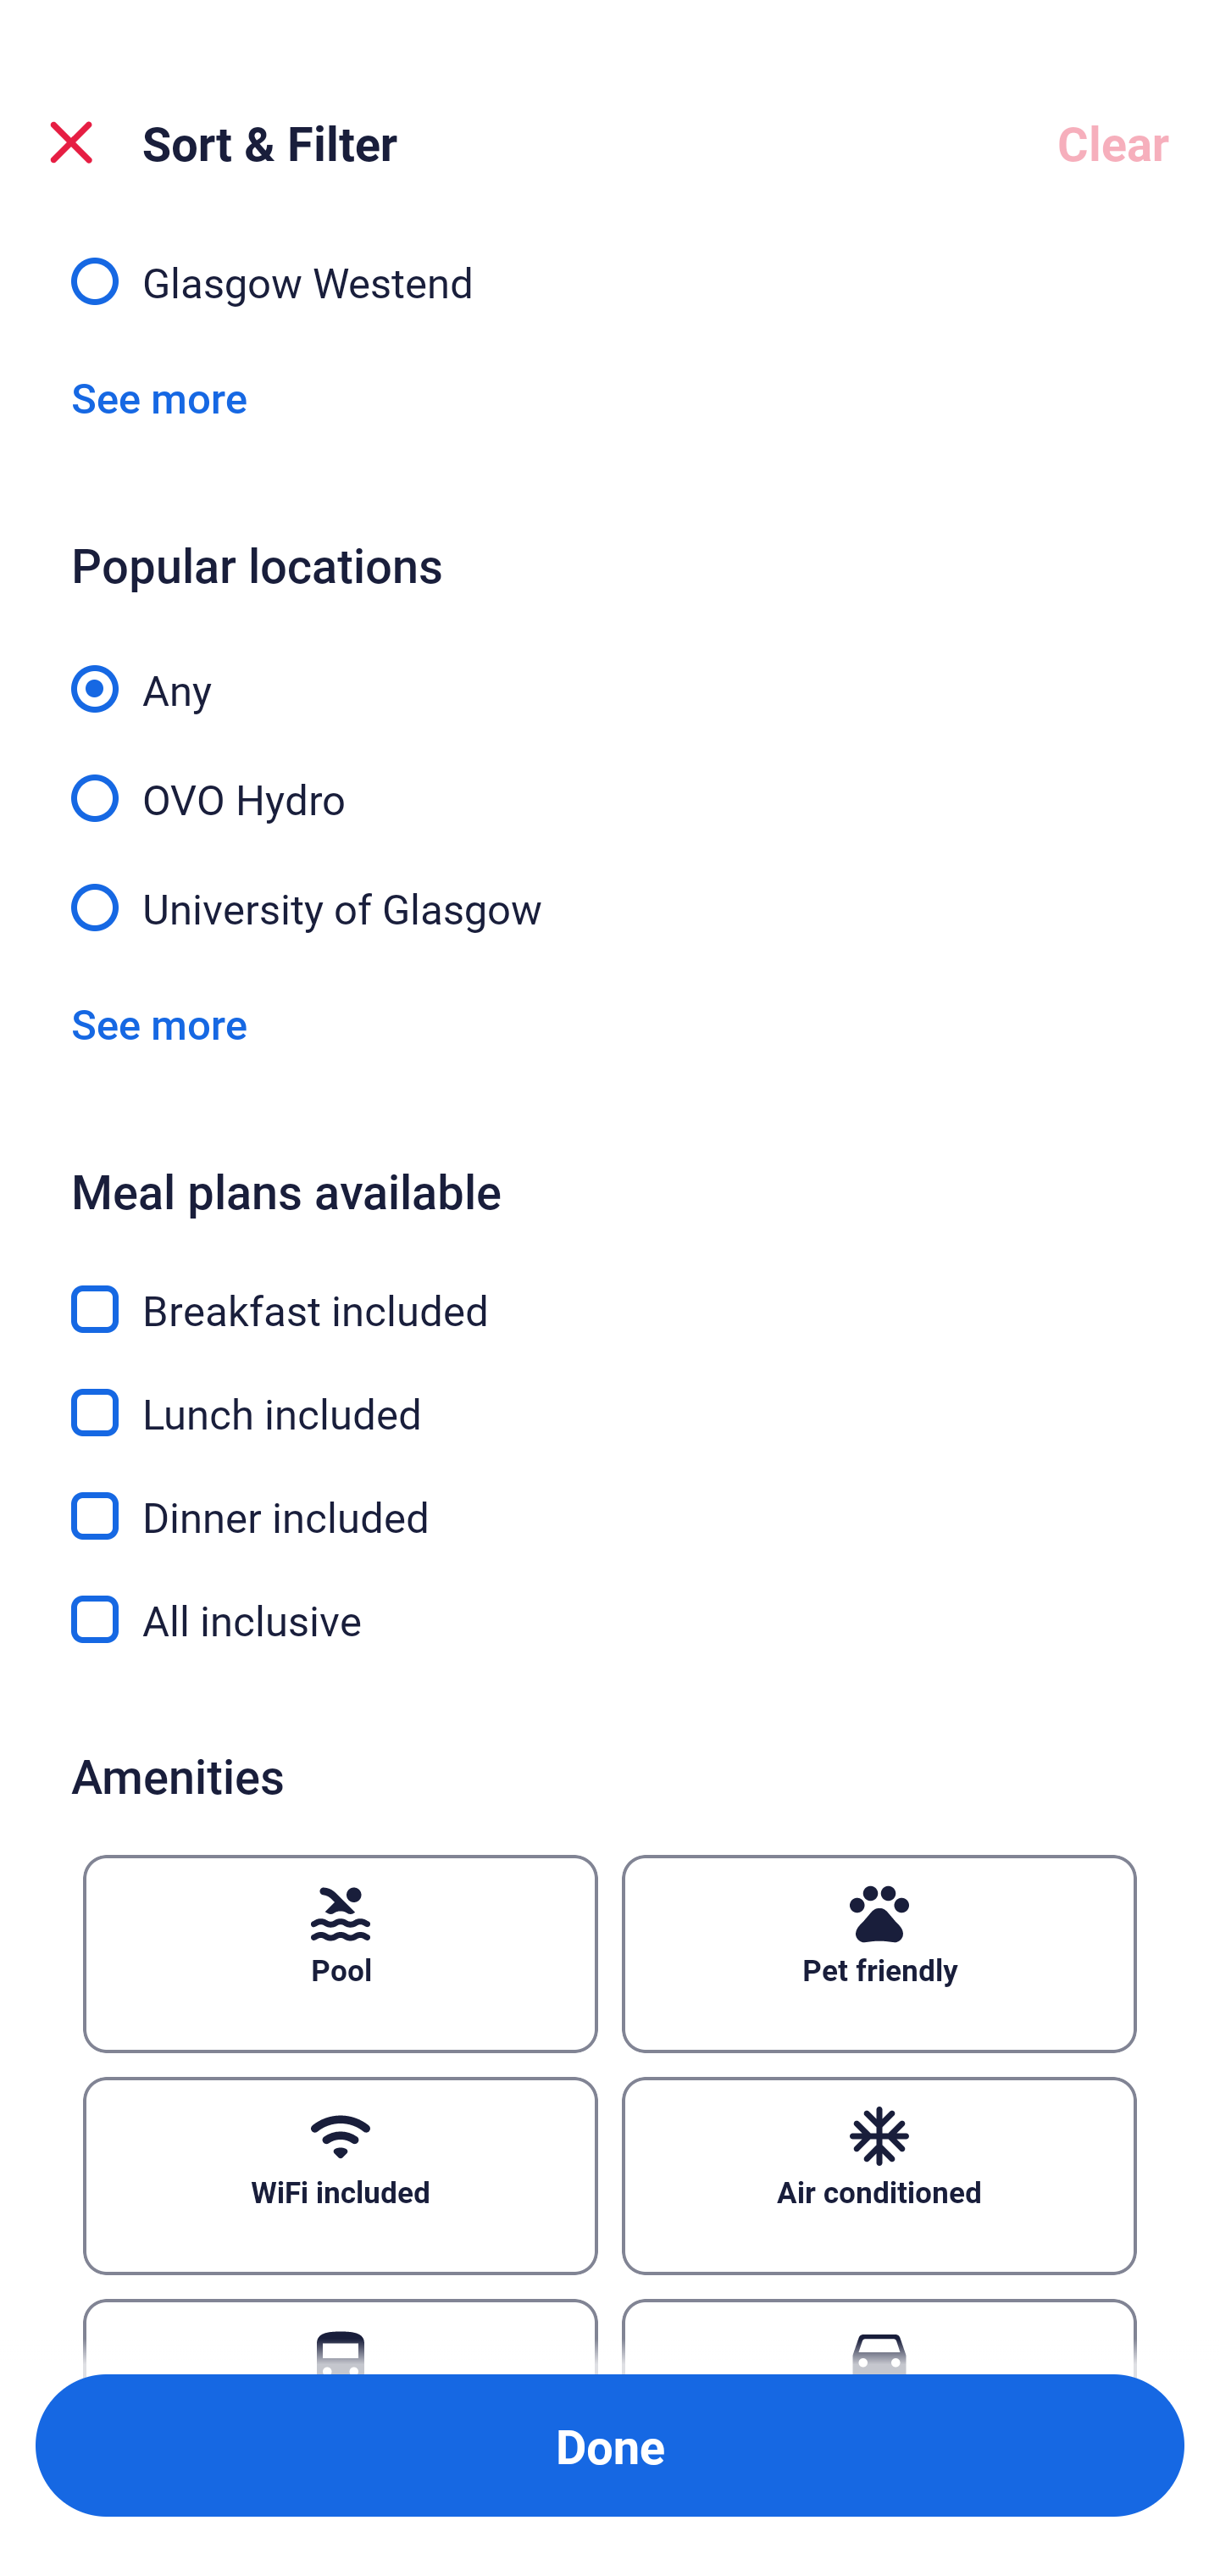  Describe the element at coordinates (610, 780) in the screenshot. I see `OVO Hydro` at that location.